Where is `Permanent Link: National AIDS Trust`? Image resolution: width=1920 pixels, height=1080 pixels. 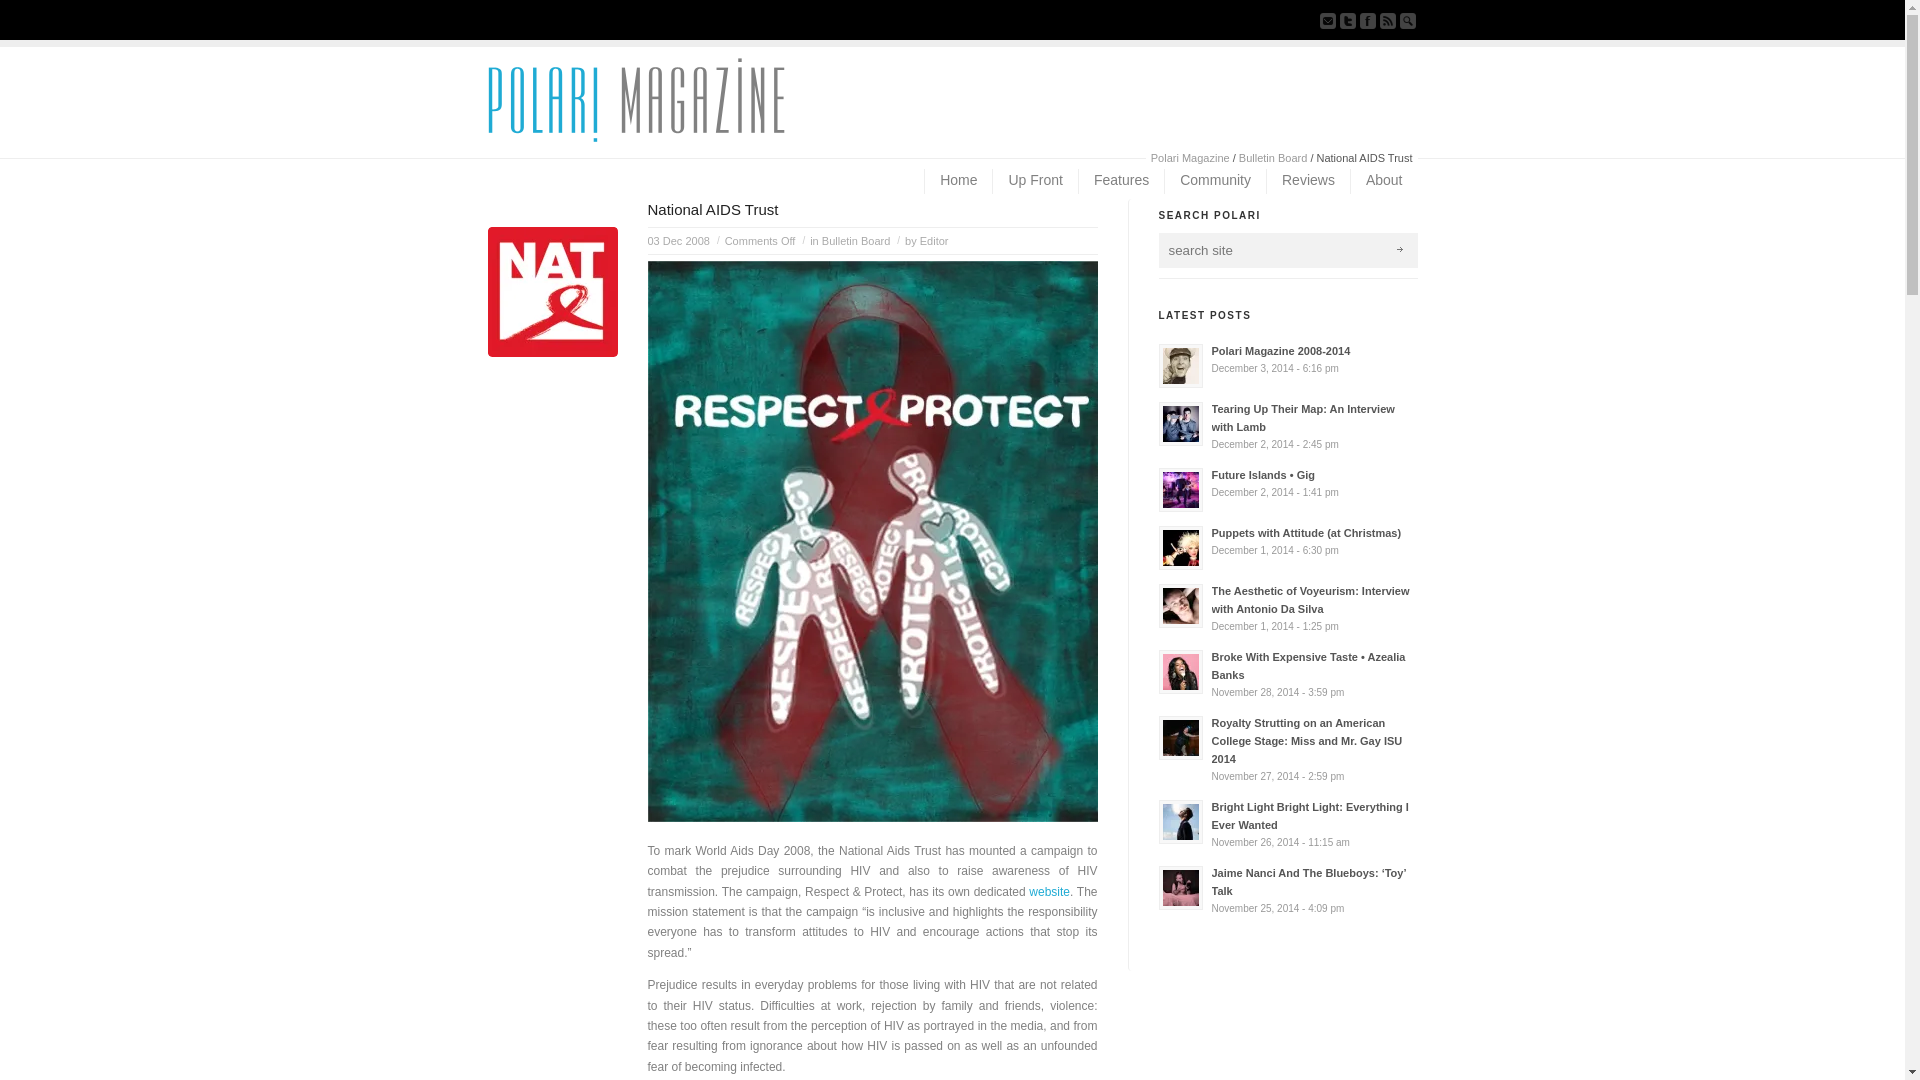 Permanent Link: National AIDS Trust is located at coordinates (714, 209).